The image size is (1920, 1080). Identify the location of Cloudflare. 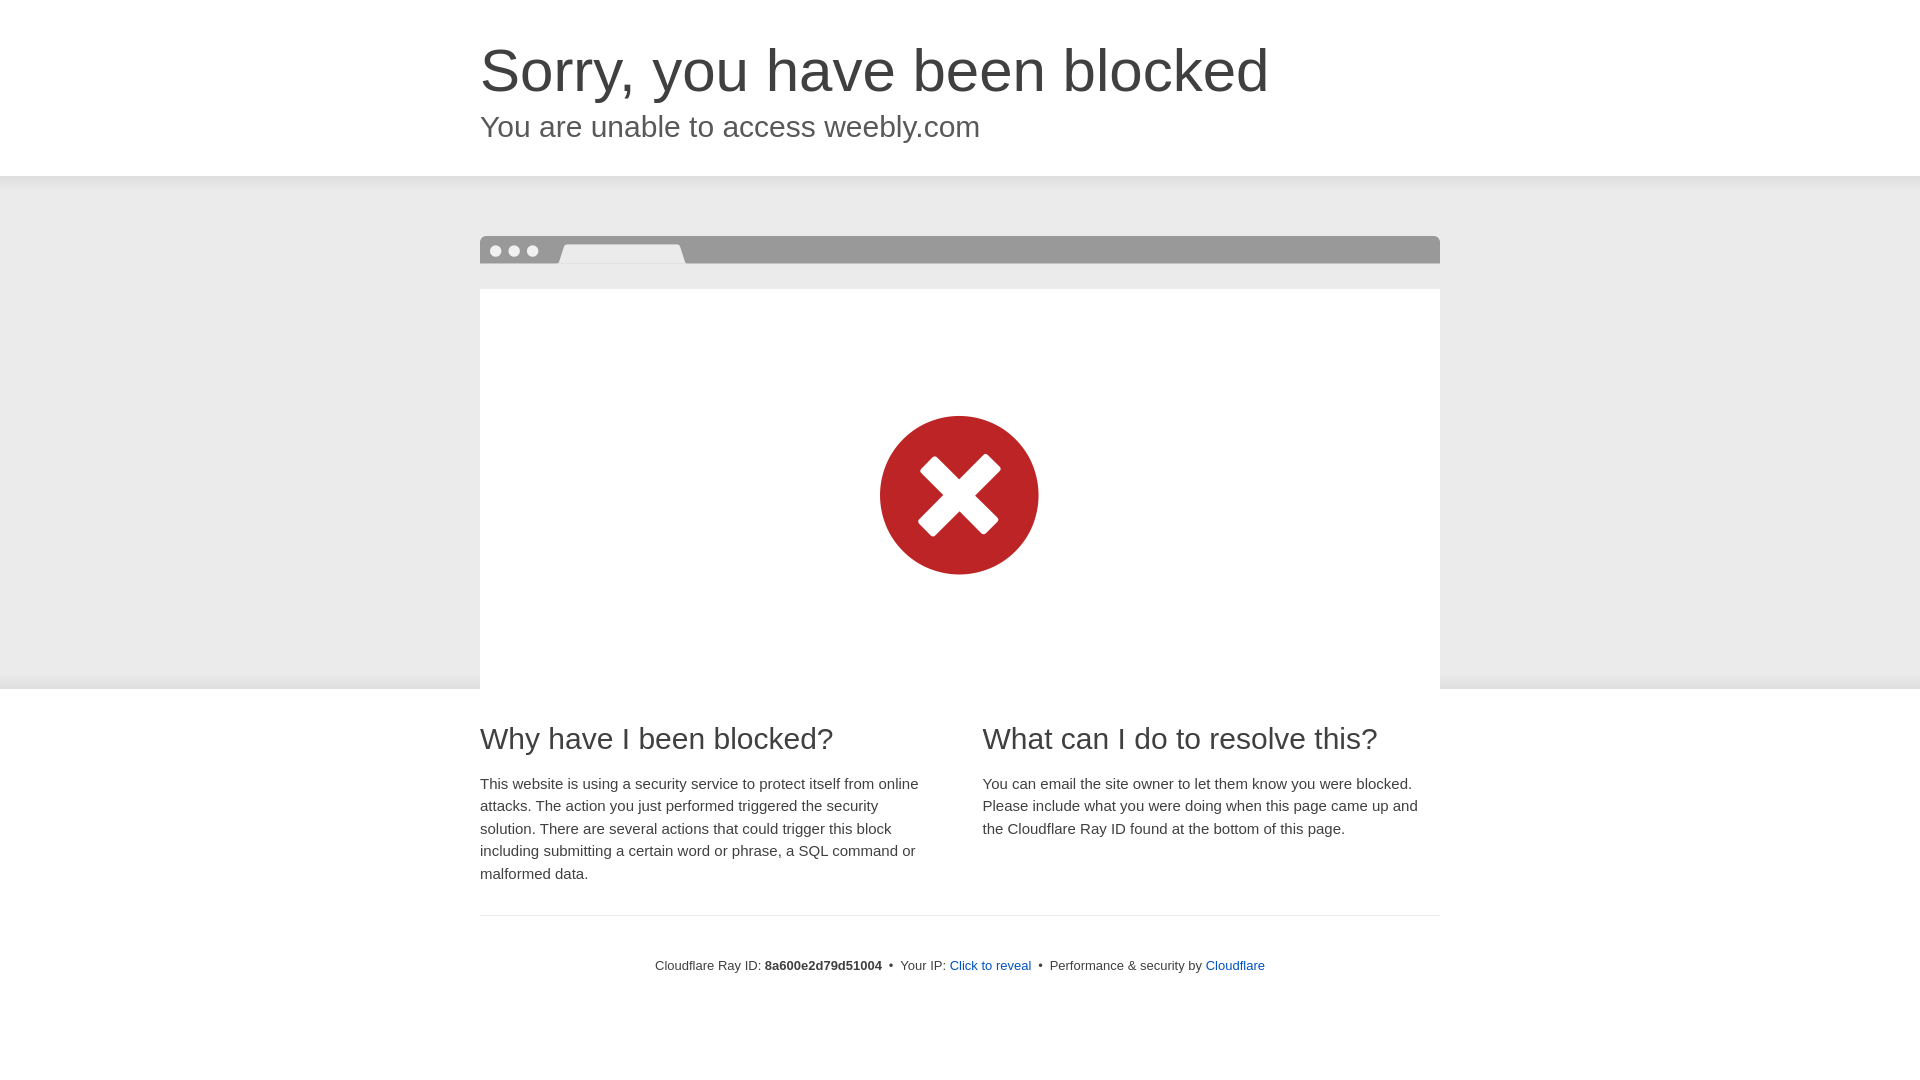
(1235, 965).